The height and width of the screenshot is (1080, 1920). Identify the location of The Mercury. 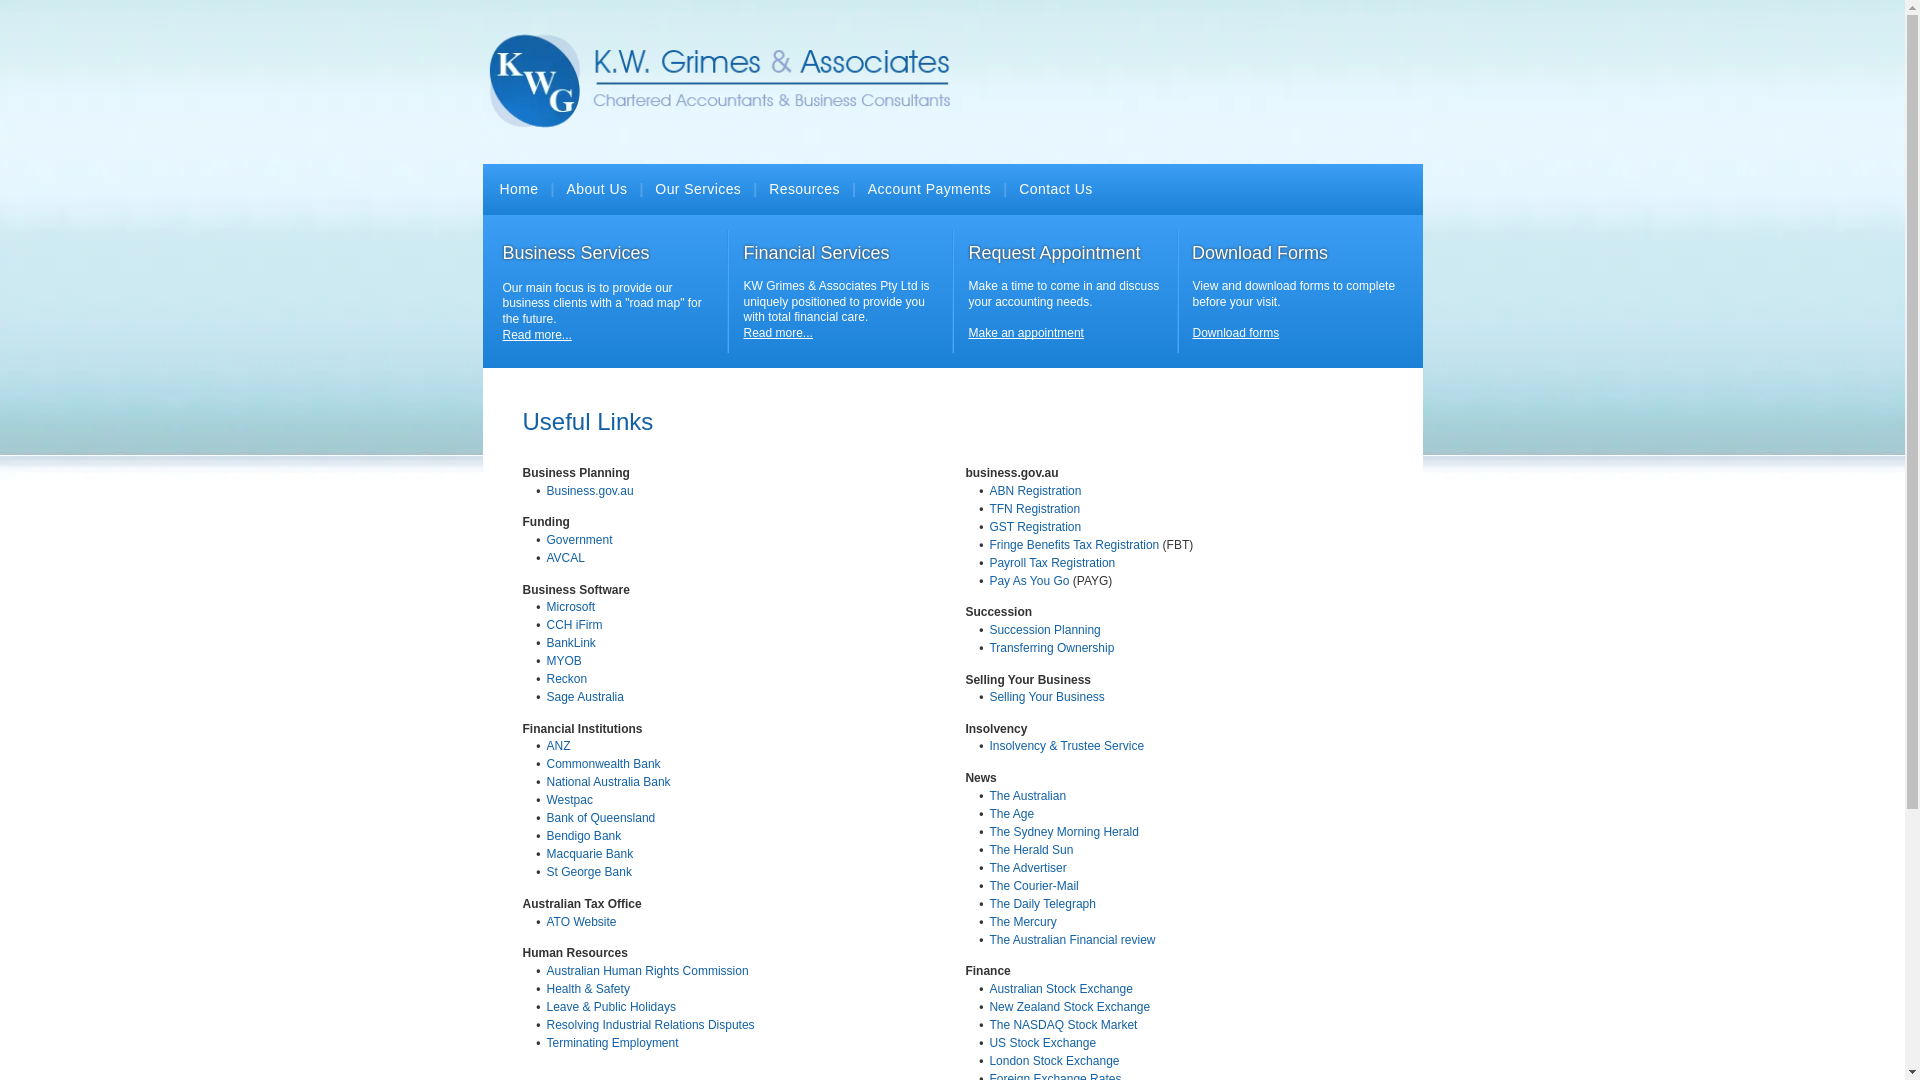
(1022, 922).